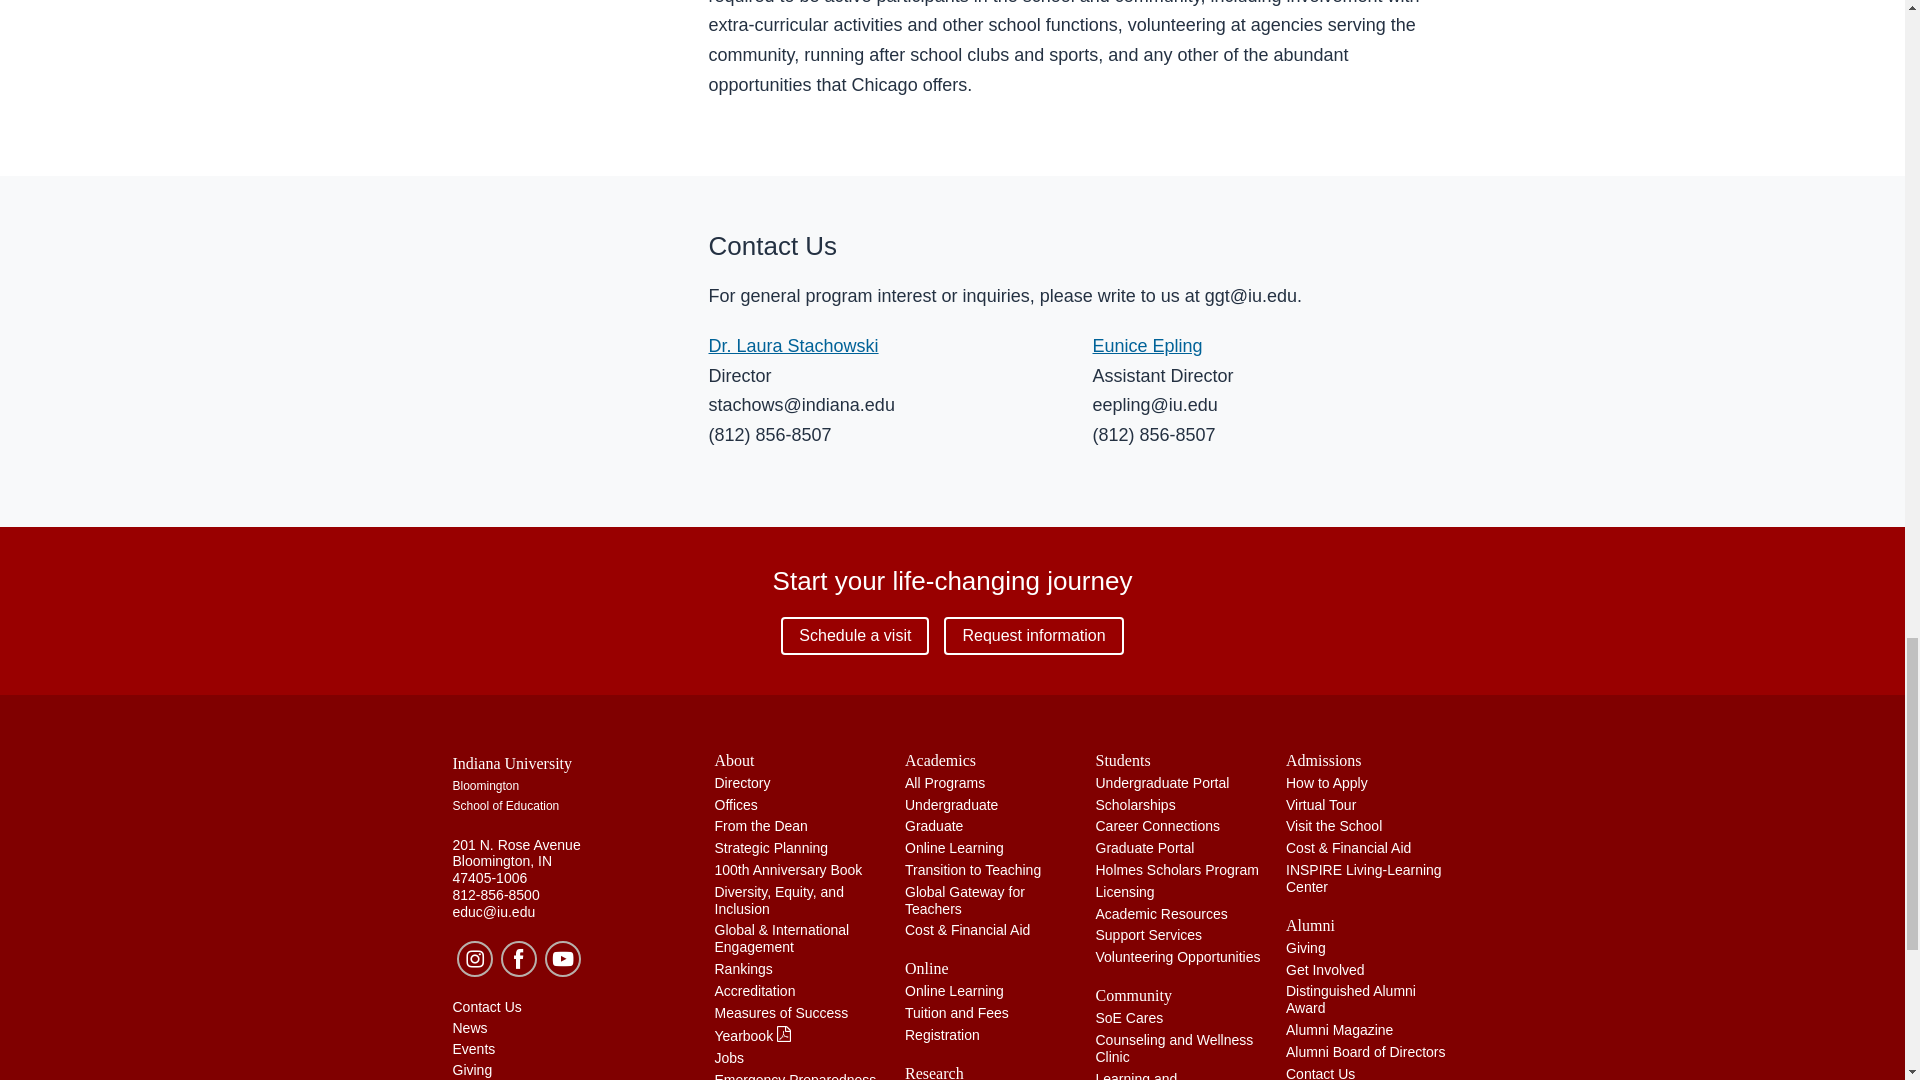 The image size is (1920, 1080). What do you see at coordinates (735, 805) in the screenshot?
I see `Offices` at bounding box center [735, 805].